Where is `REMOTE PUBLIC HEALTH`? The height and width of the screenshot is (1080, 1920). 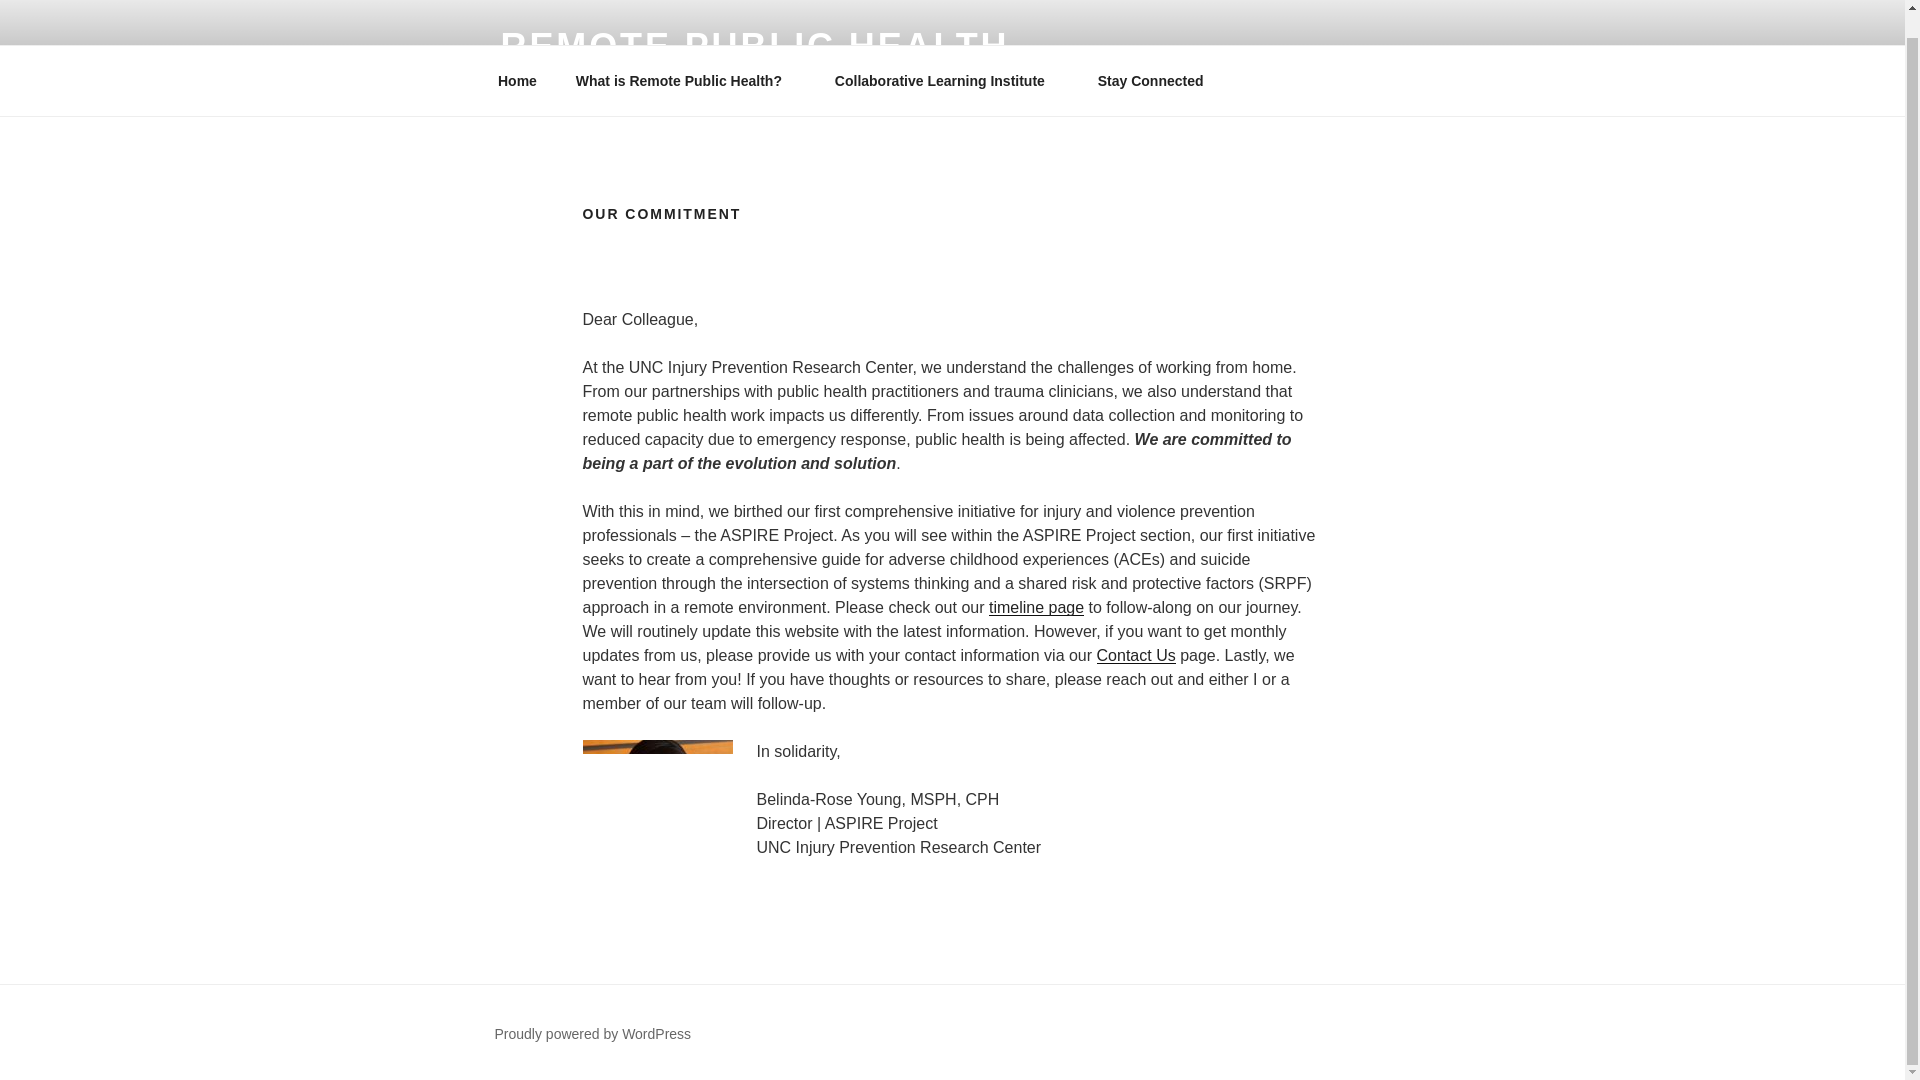 REMOTE PUBLIC HEALTH is located at coordinates (754, 46).